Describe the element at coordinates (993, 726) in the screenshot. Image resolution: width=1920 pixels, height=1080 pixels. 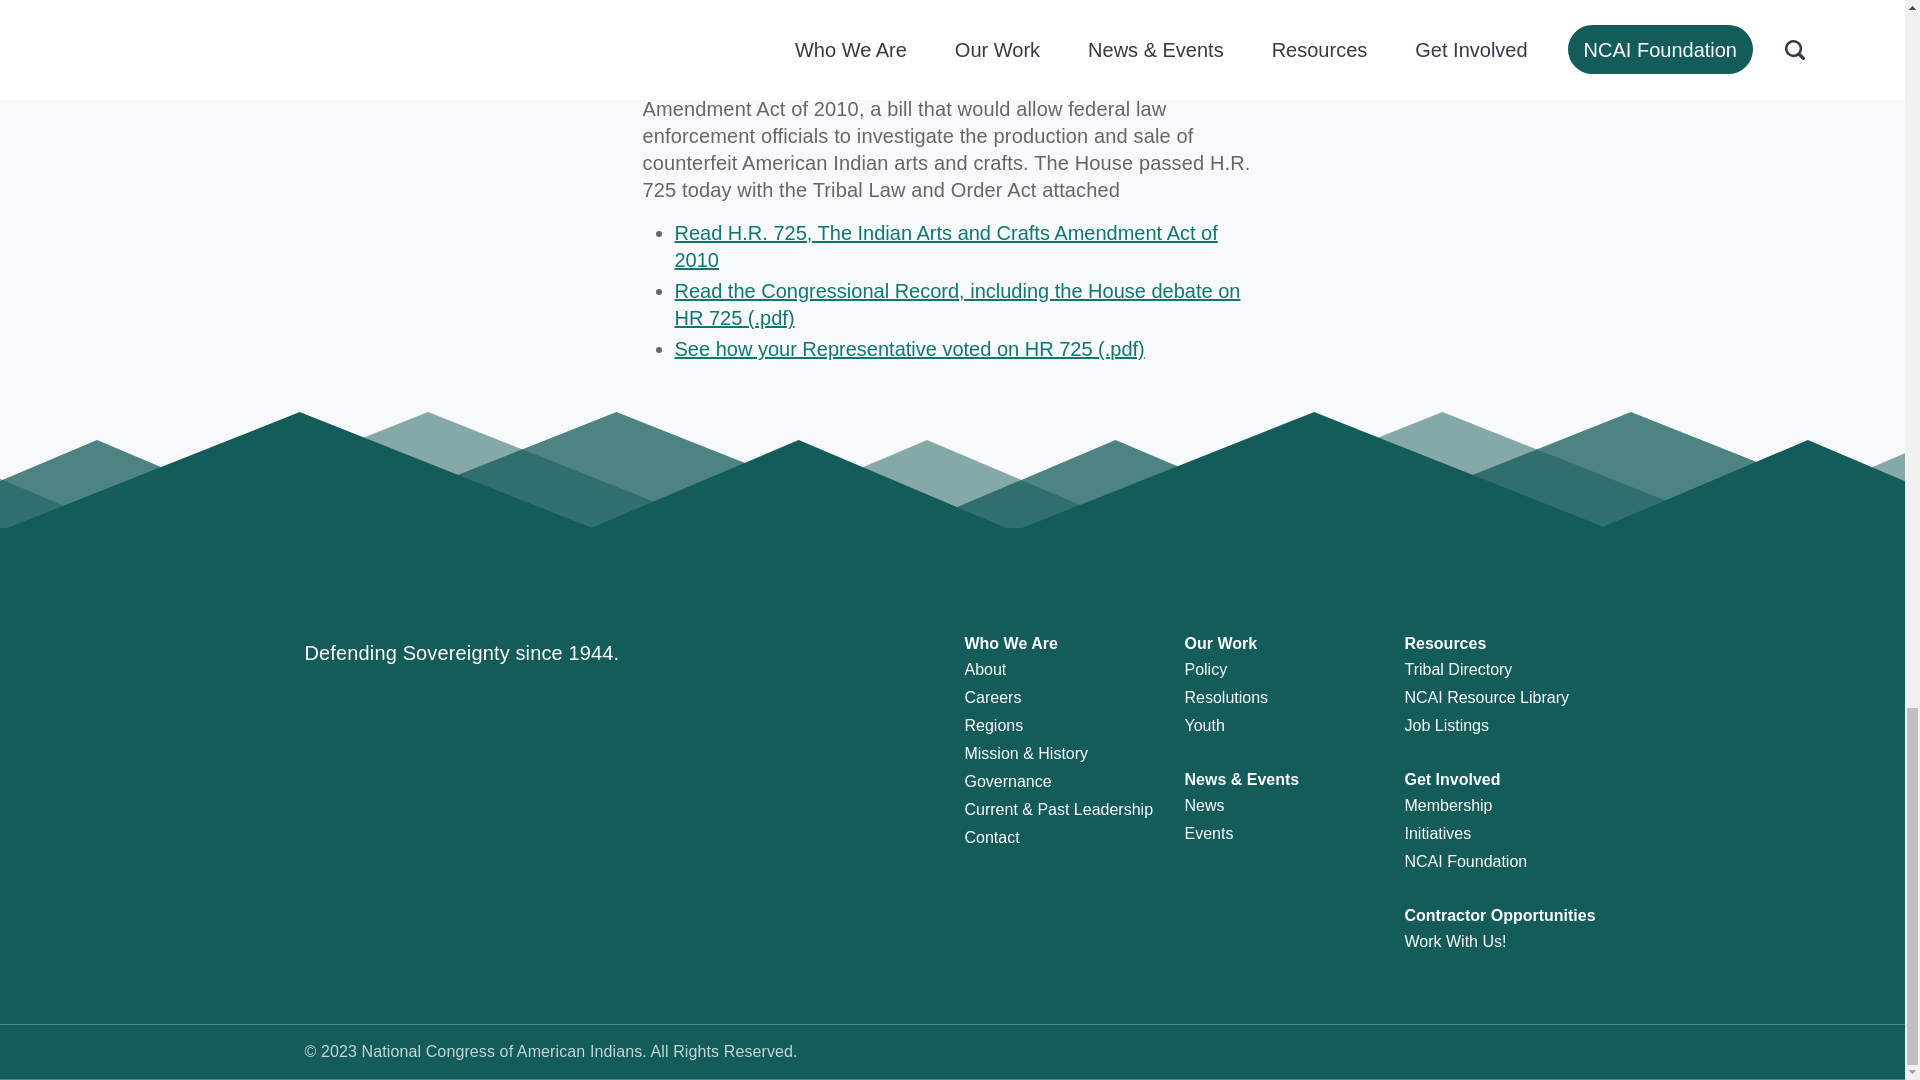
I see `Regions` at that location.